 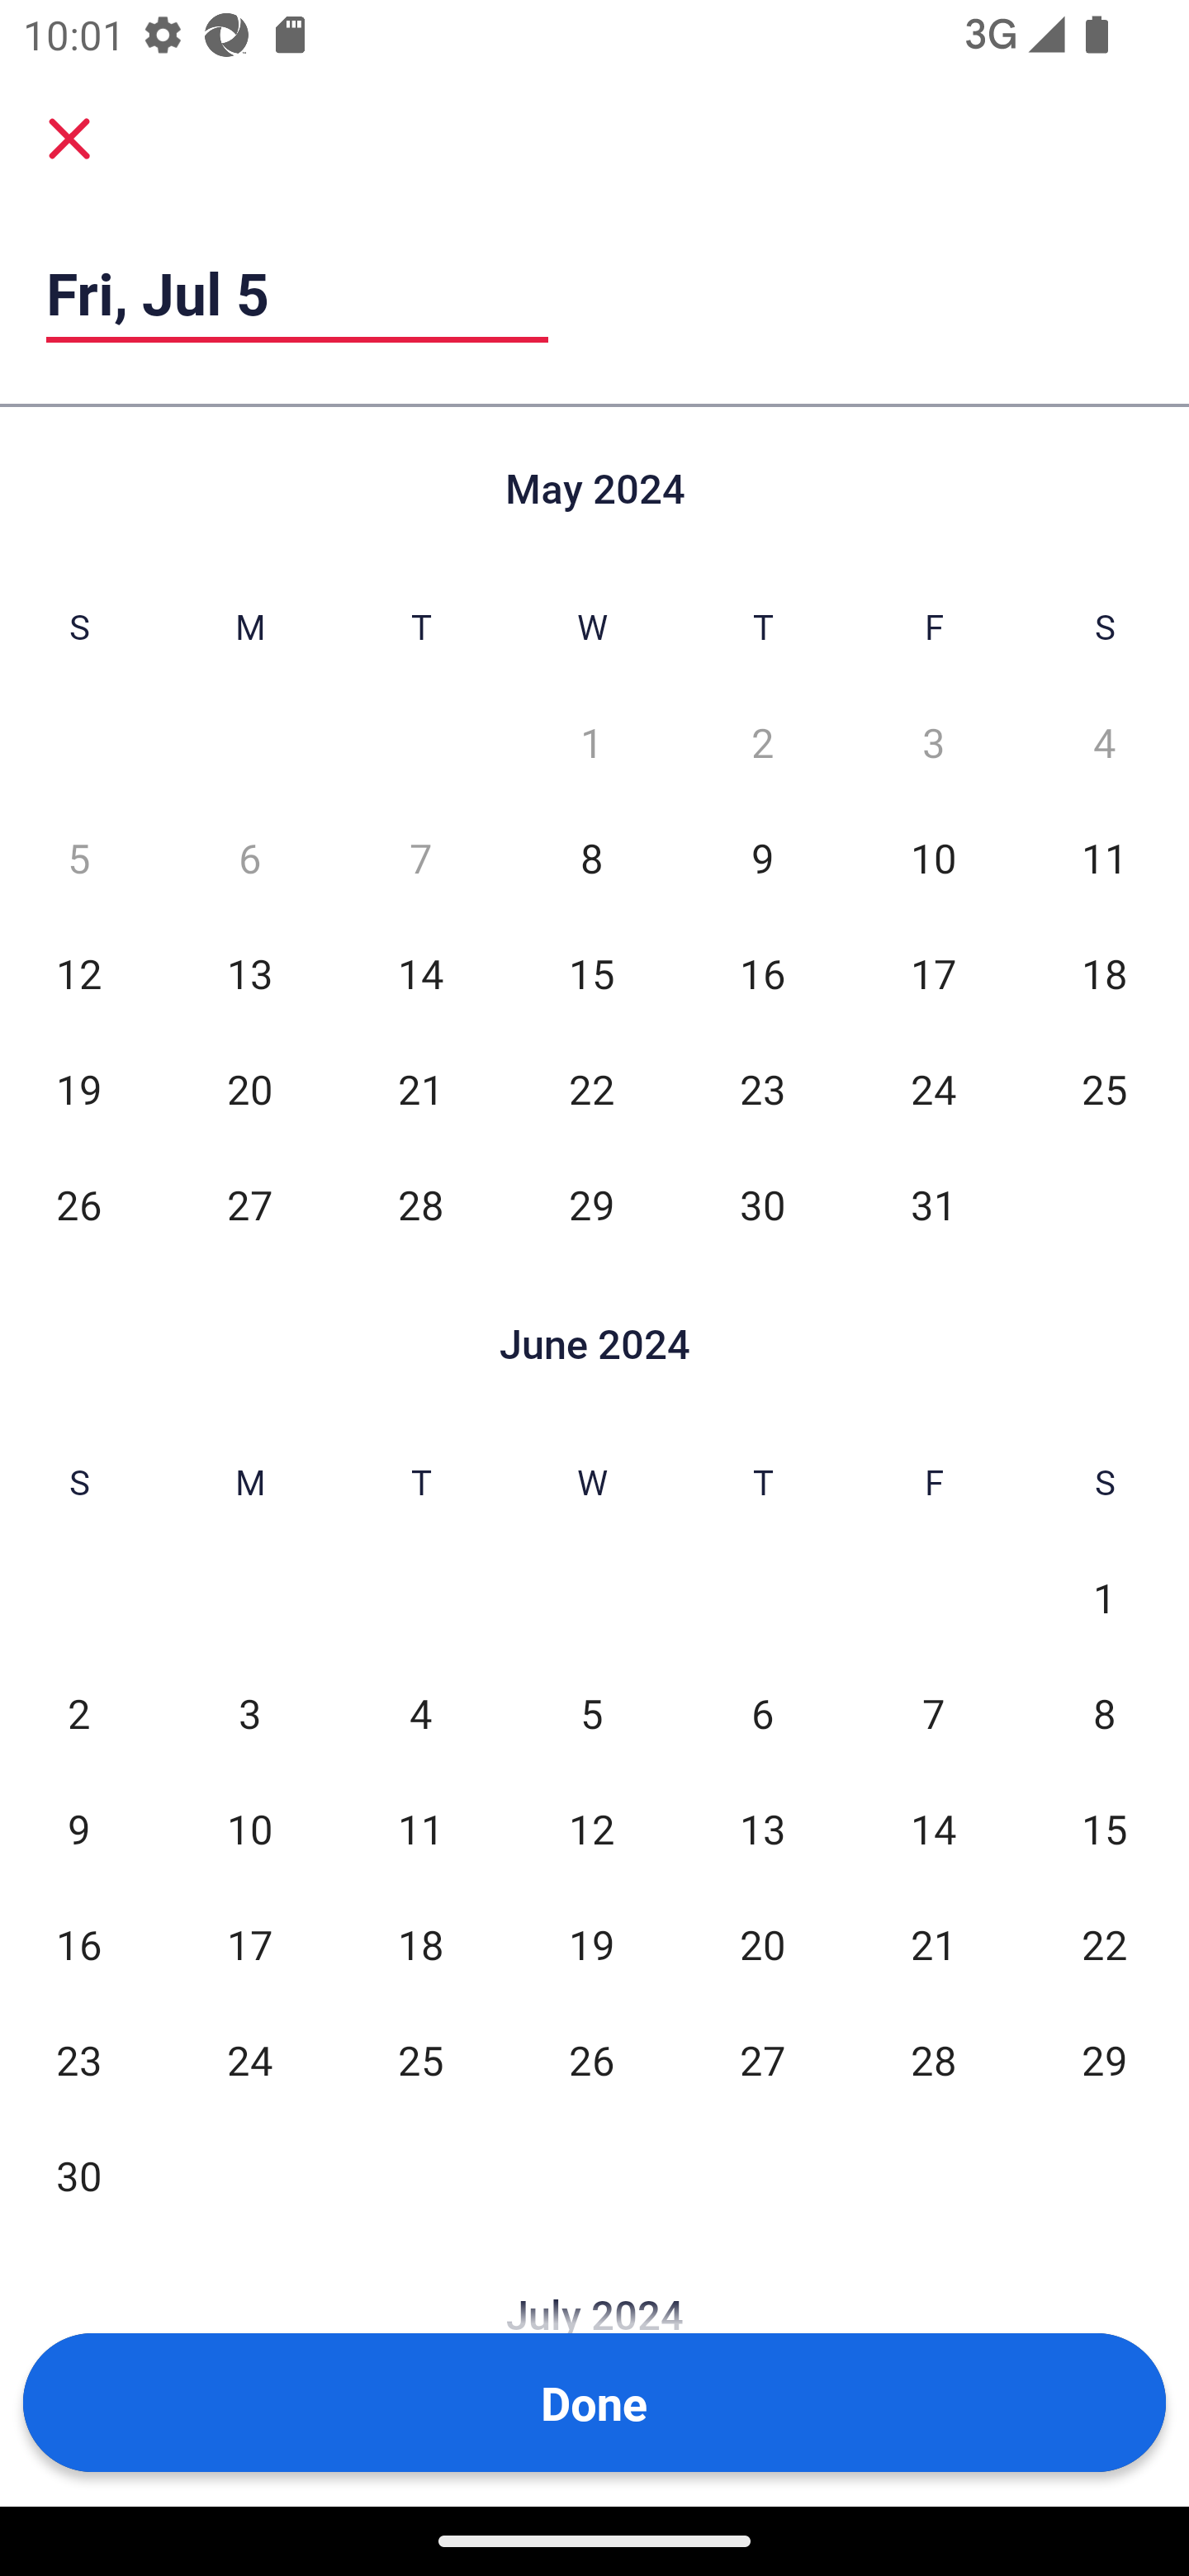 What do you see at coordinates (78, 1714) in the screenshot?
I see `2 Sun, Jun 2, Not Selected` at bounding box center [78, 1714].